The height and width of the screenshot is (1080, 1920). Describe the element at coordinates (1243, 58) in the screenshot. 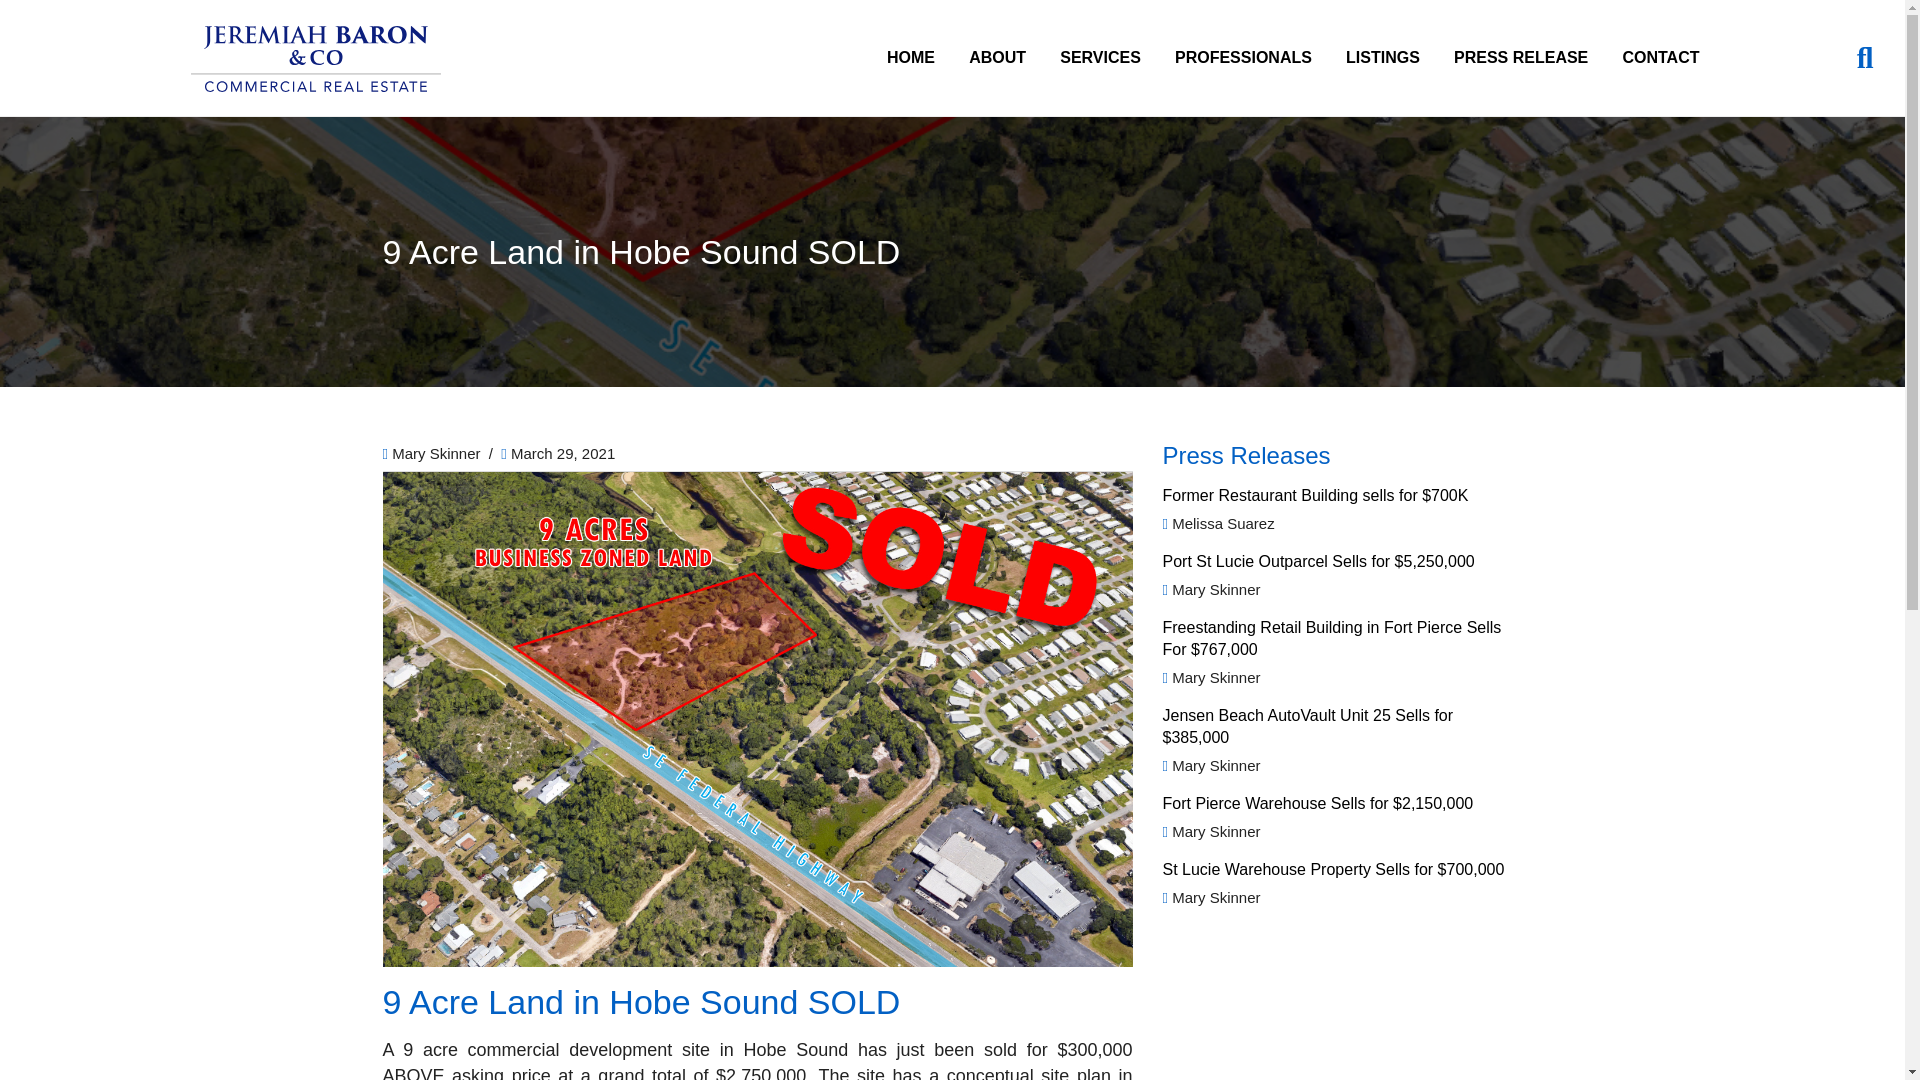

I see `PROFESSIONALS` at that location.